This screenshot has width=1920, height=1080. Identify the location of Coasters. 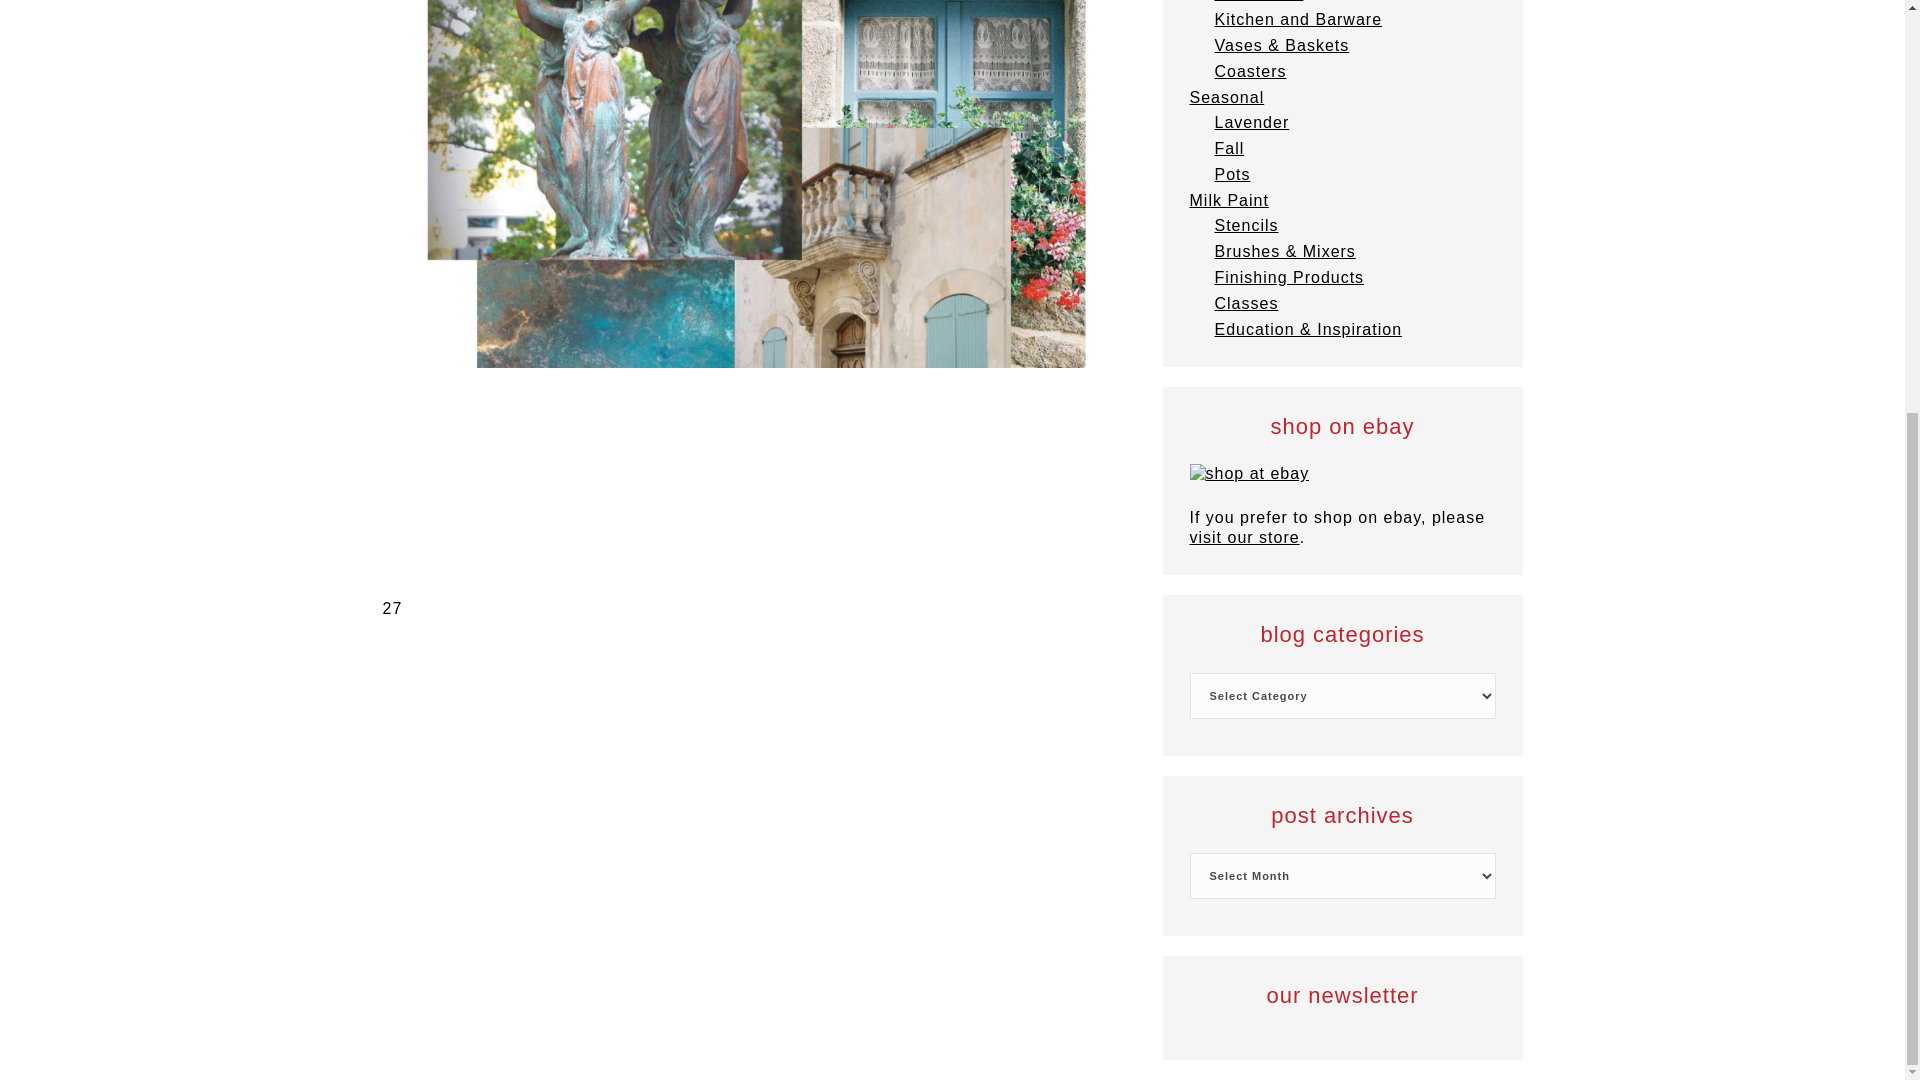
(1250, 70).